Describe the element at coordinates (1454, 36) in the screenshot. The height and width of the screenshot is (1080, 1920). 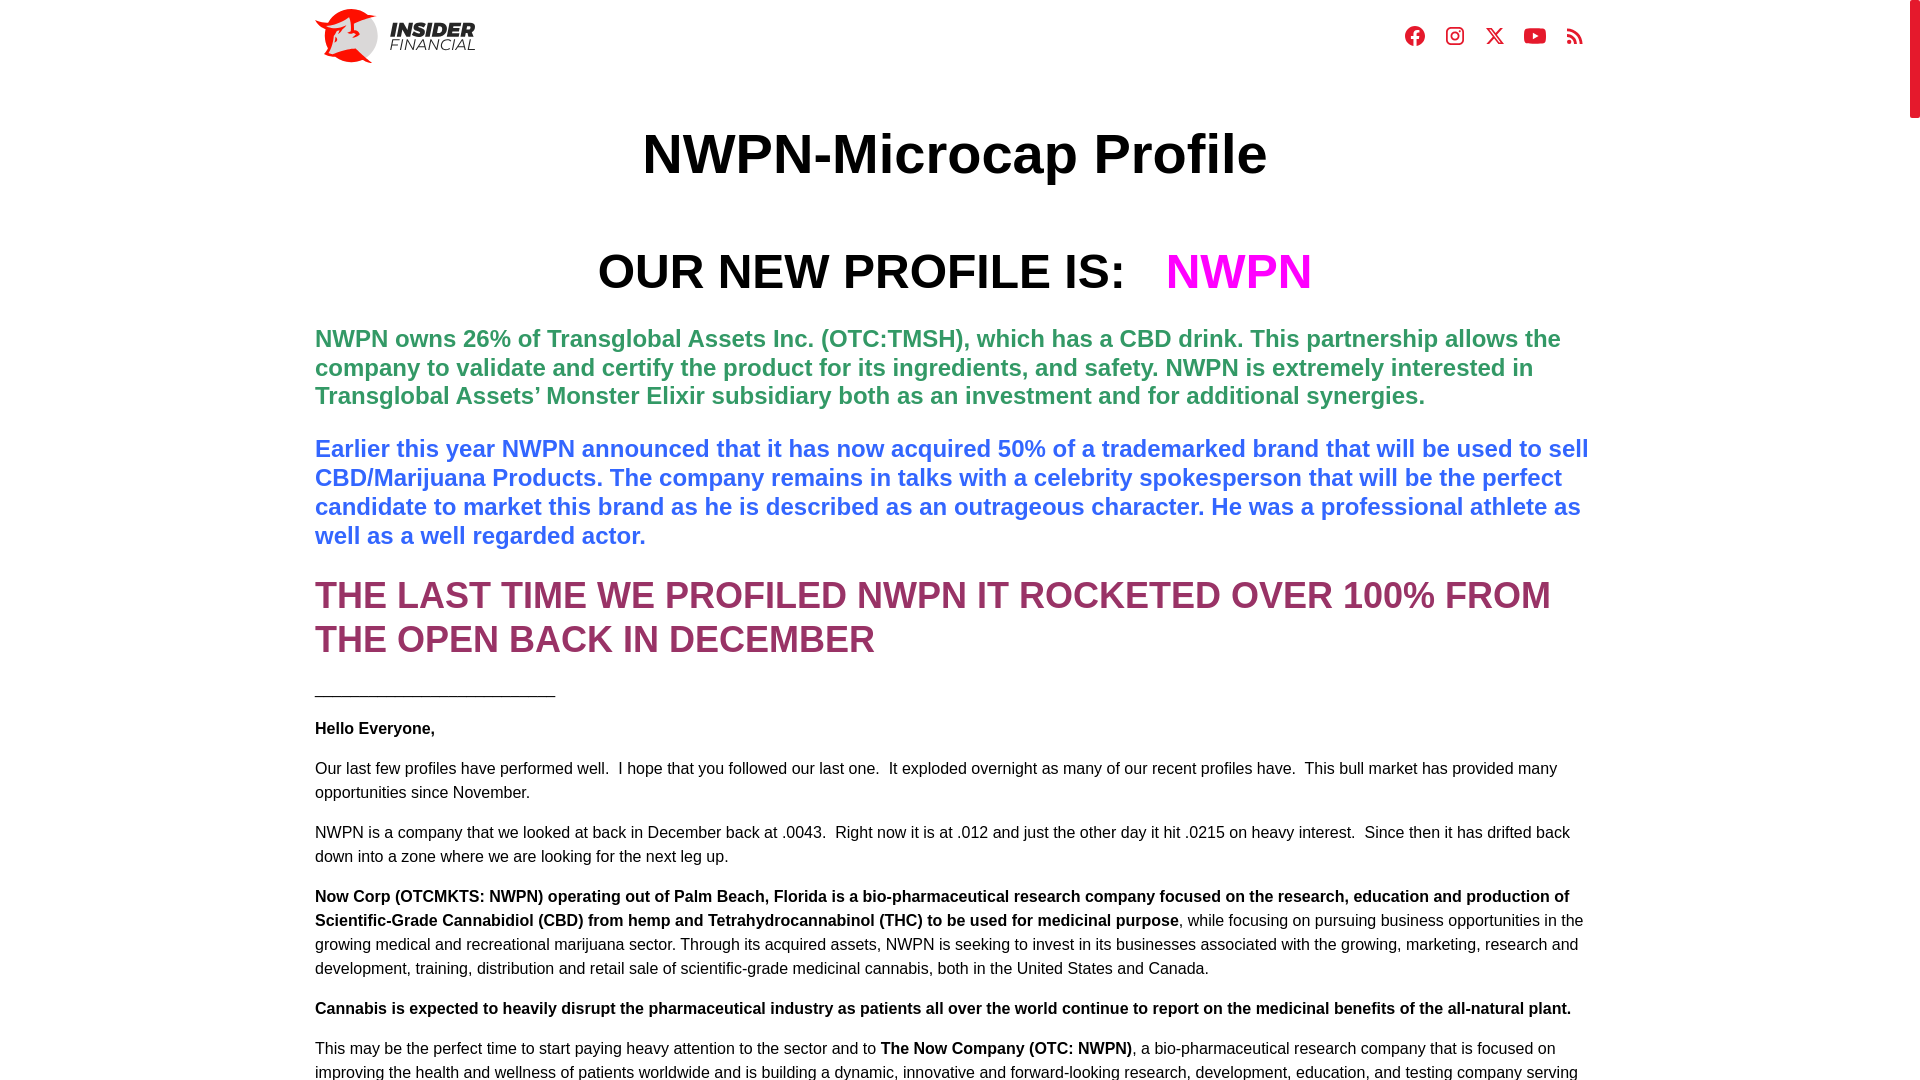
I see `Instagram` at that location.